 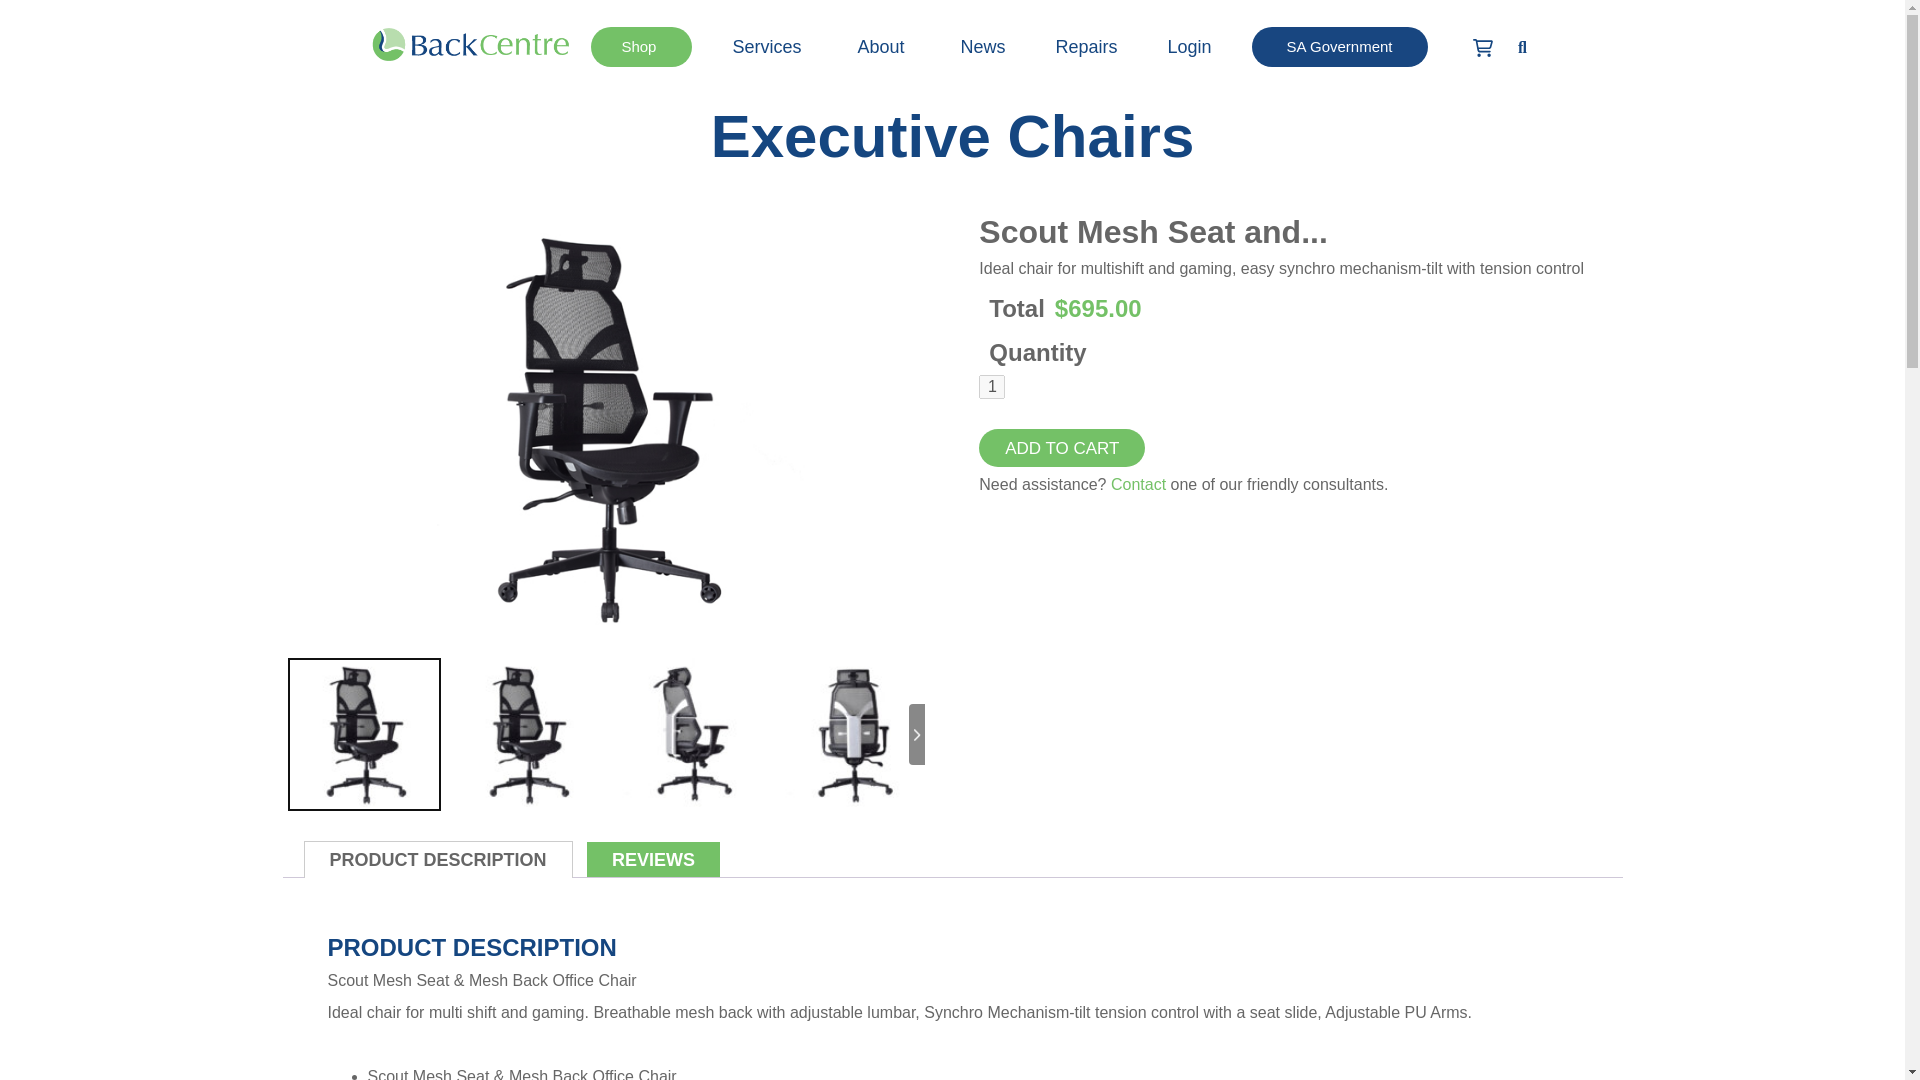 I want to click on About, so click(x=882, y=46).